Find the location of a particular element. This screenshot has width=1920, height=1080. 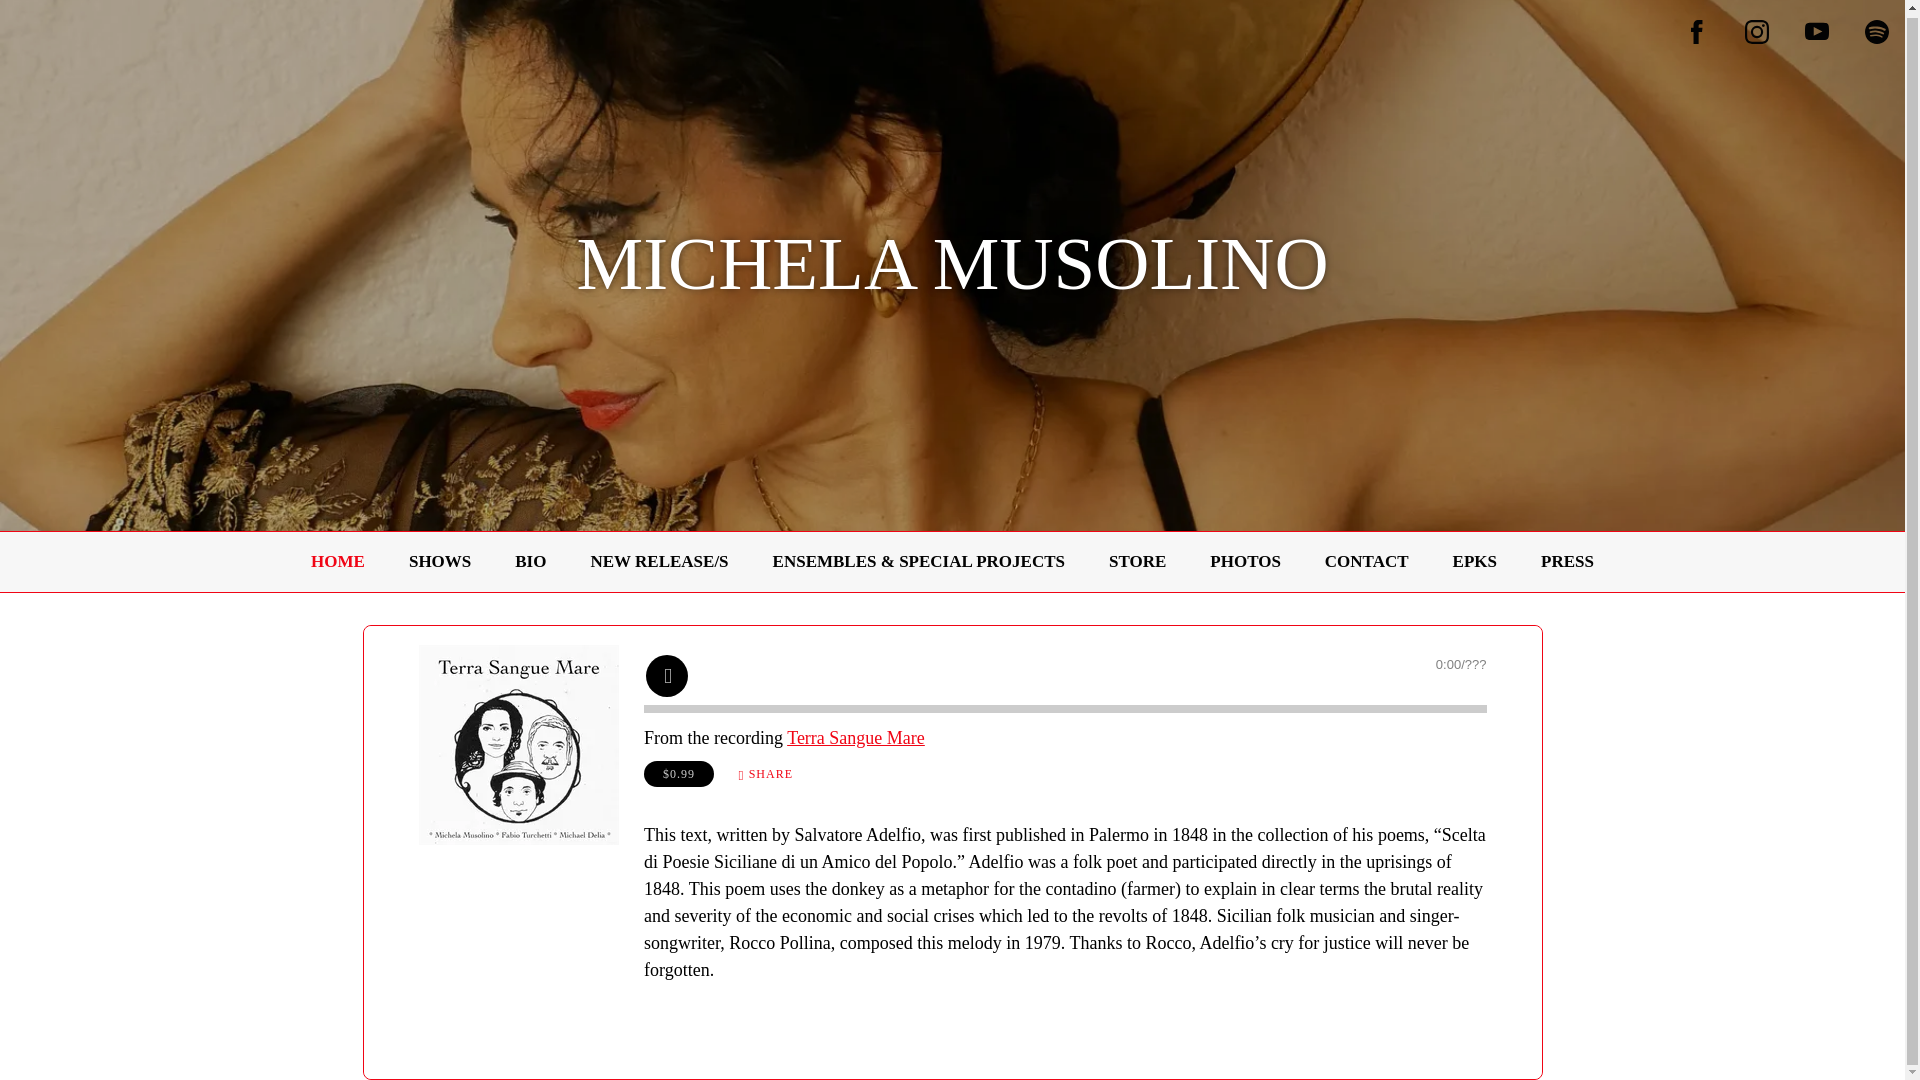

BIO is located at coordinates (530, 562).